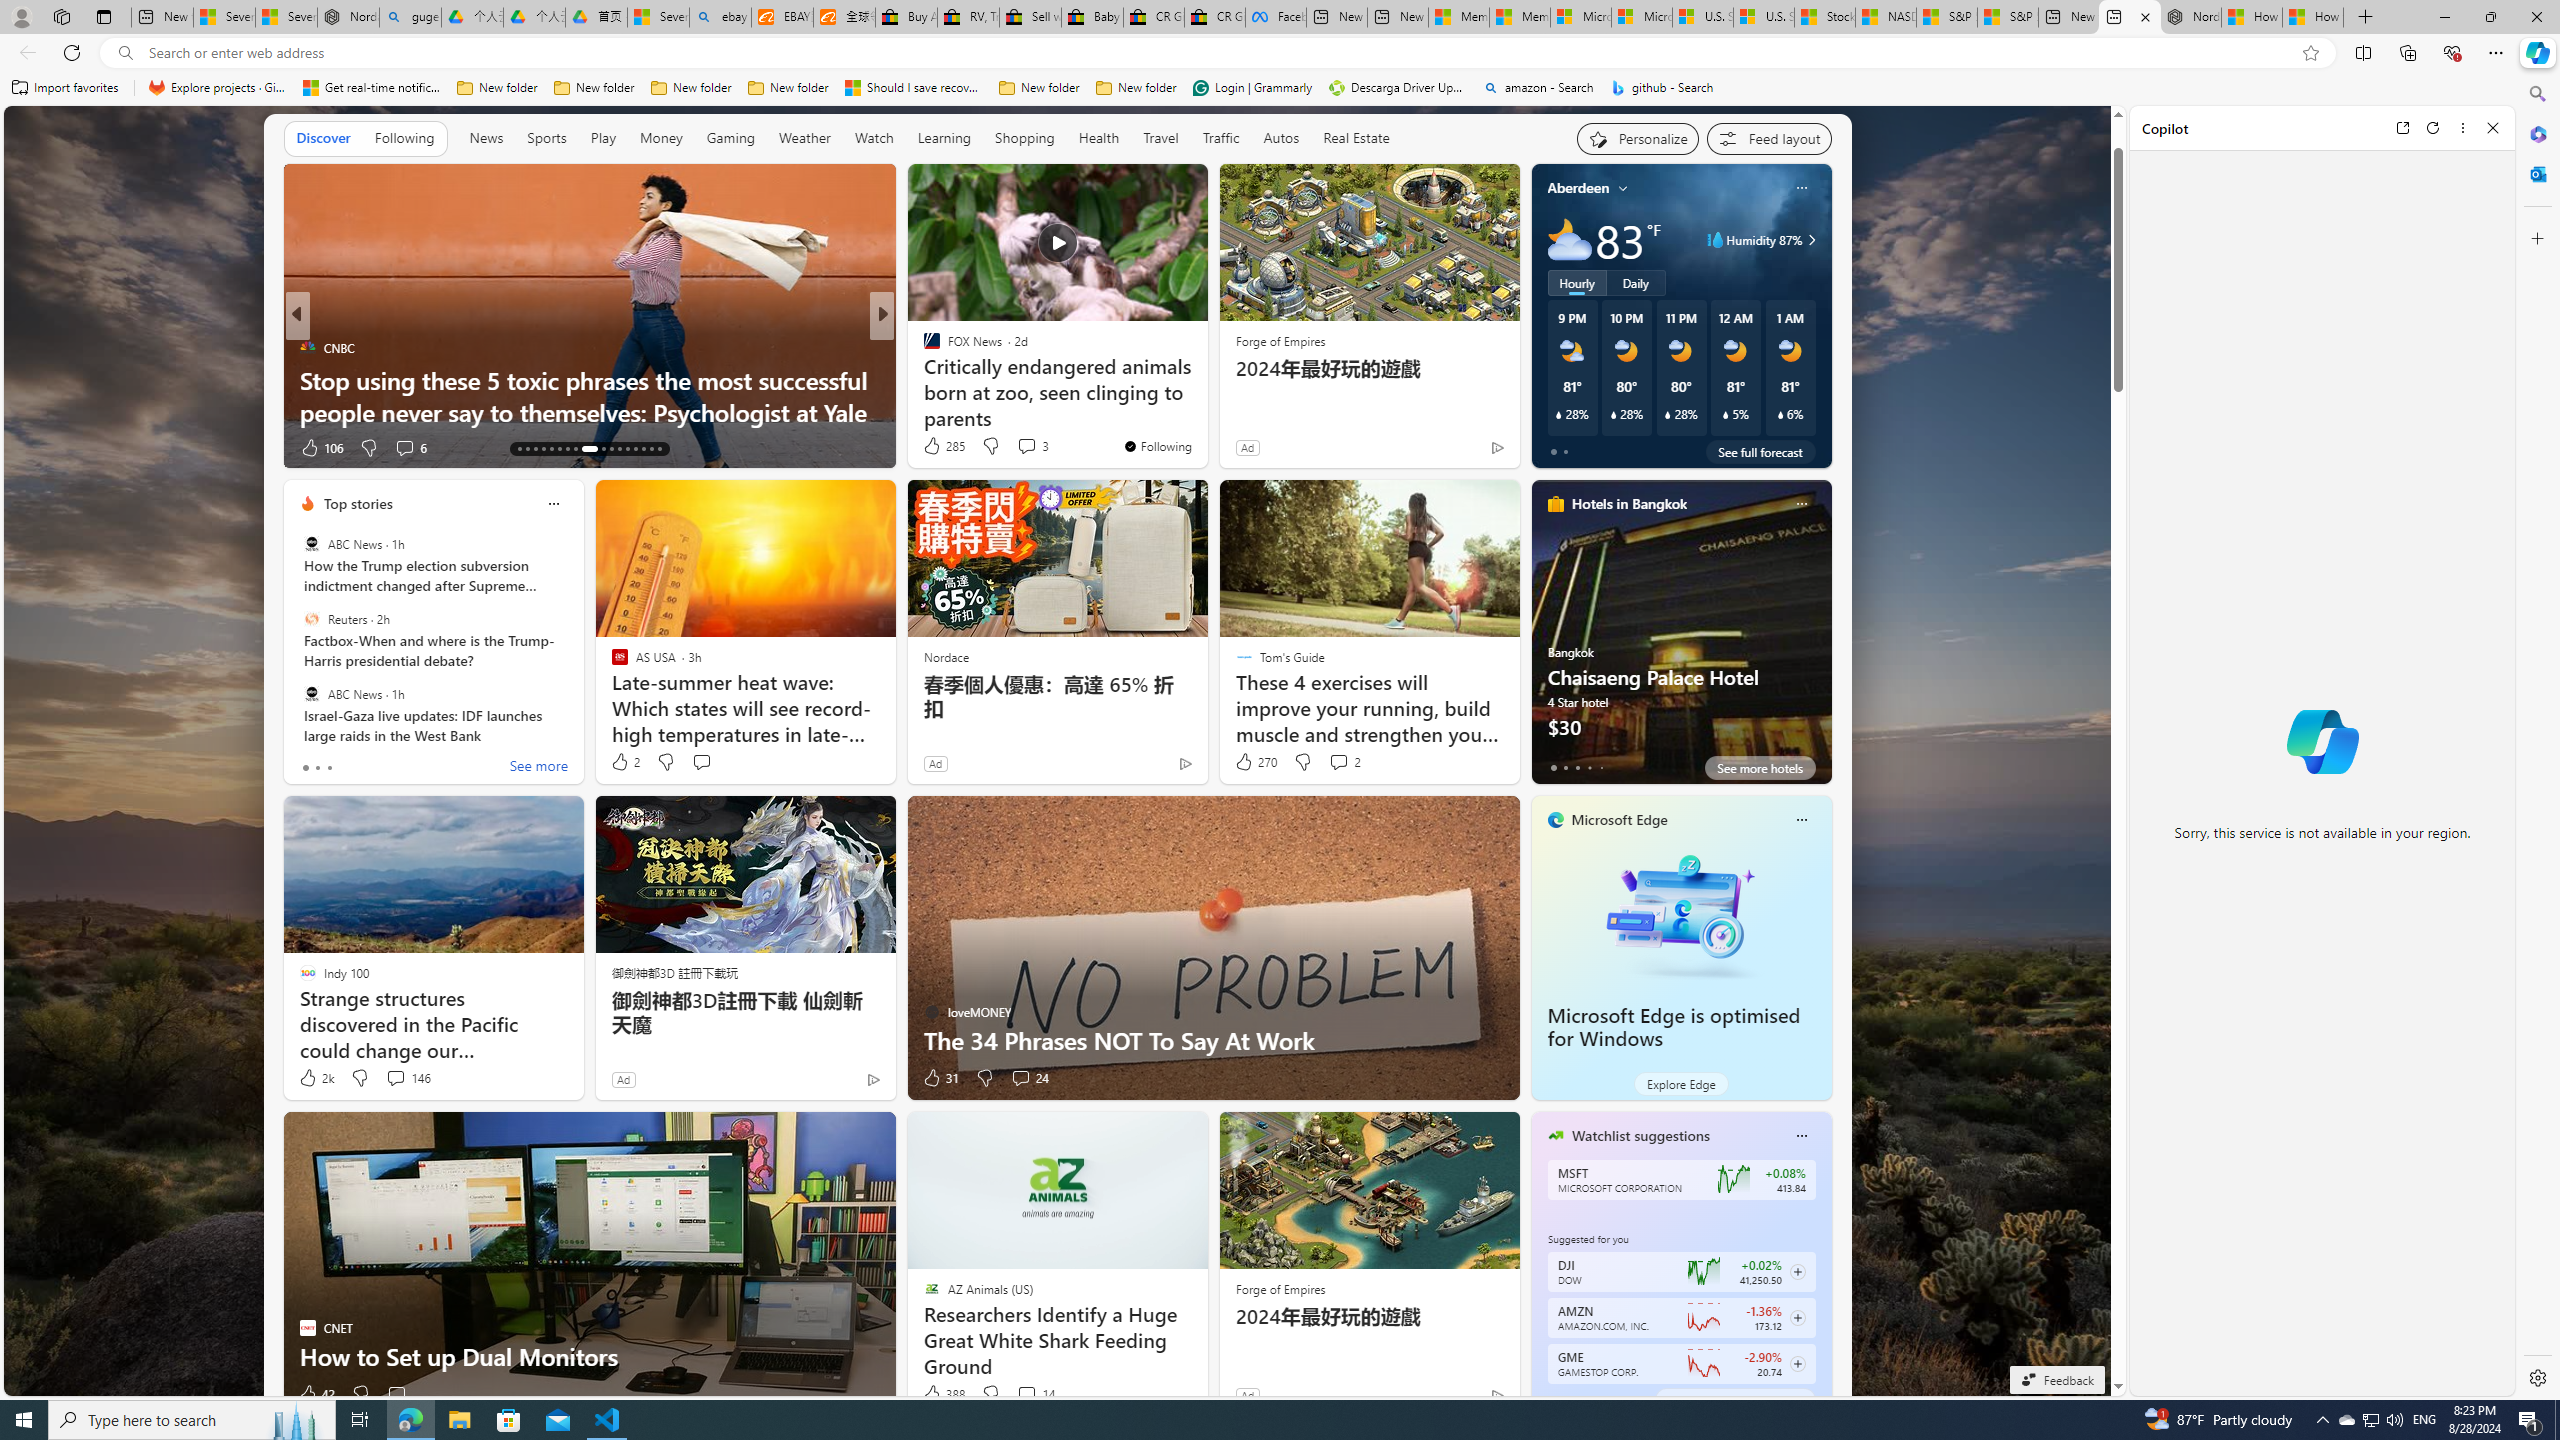 The height and width of the screenshot is (1440, 2560). I want to click on AutomationID: tab-42, so click(659, 449).